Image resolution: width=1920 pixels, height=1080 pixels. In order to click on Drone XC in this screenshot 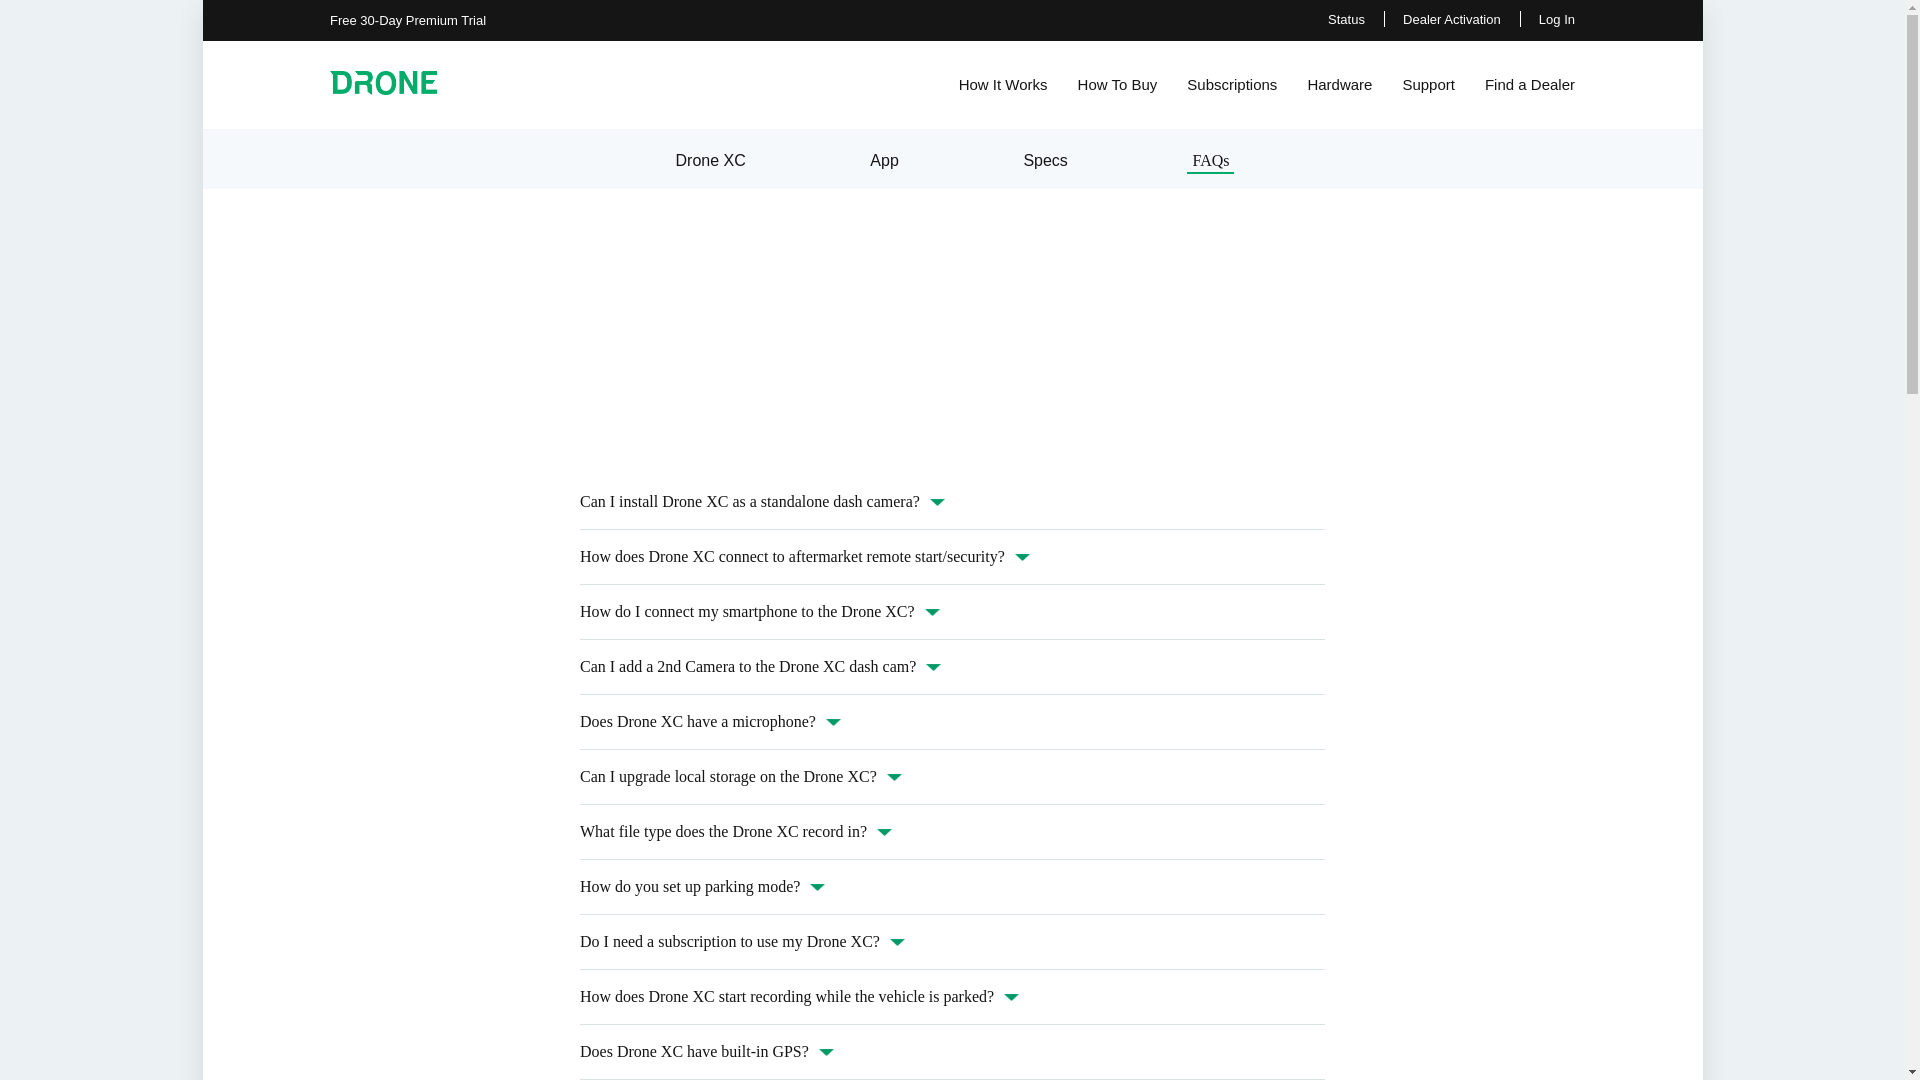, I will do `click(710, 158)`.